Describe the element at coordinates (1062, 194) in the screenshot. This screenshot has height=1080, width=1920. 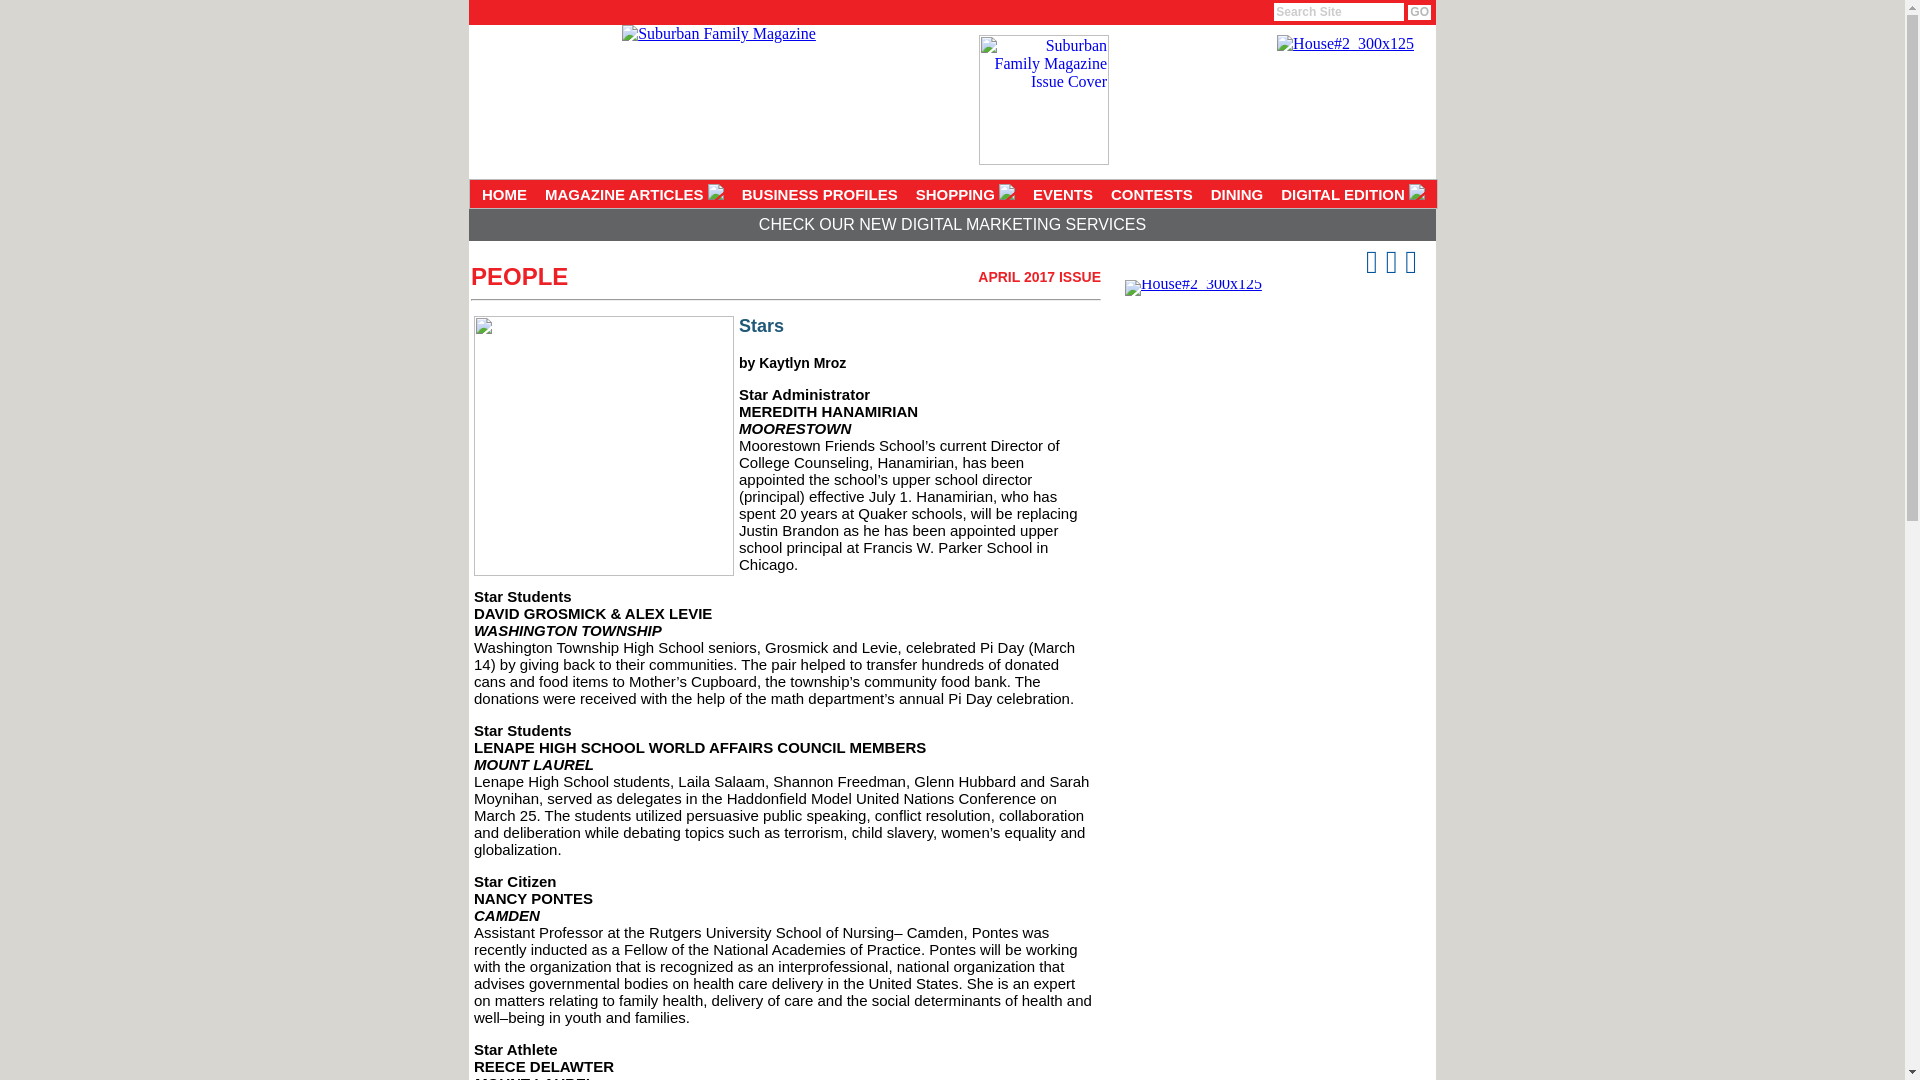
I see `EVENTS` at that location.